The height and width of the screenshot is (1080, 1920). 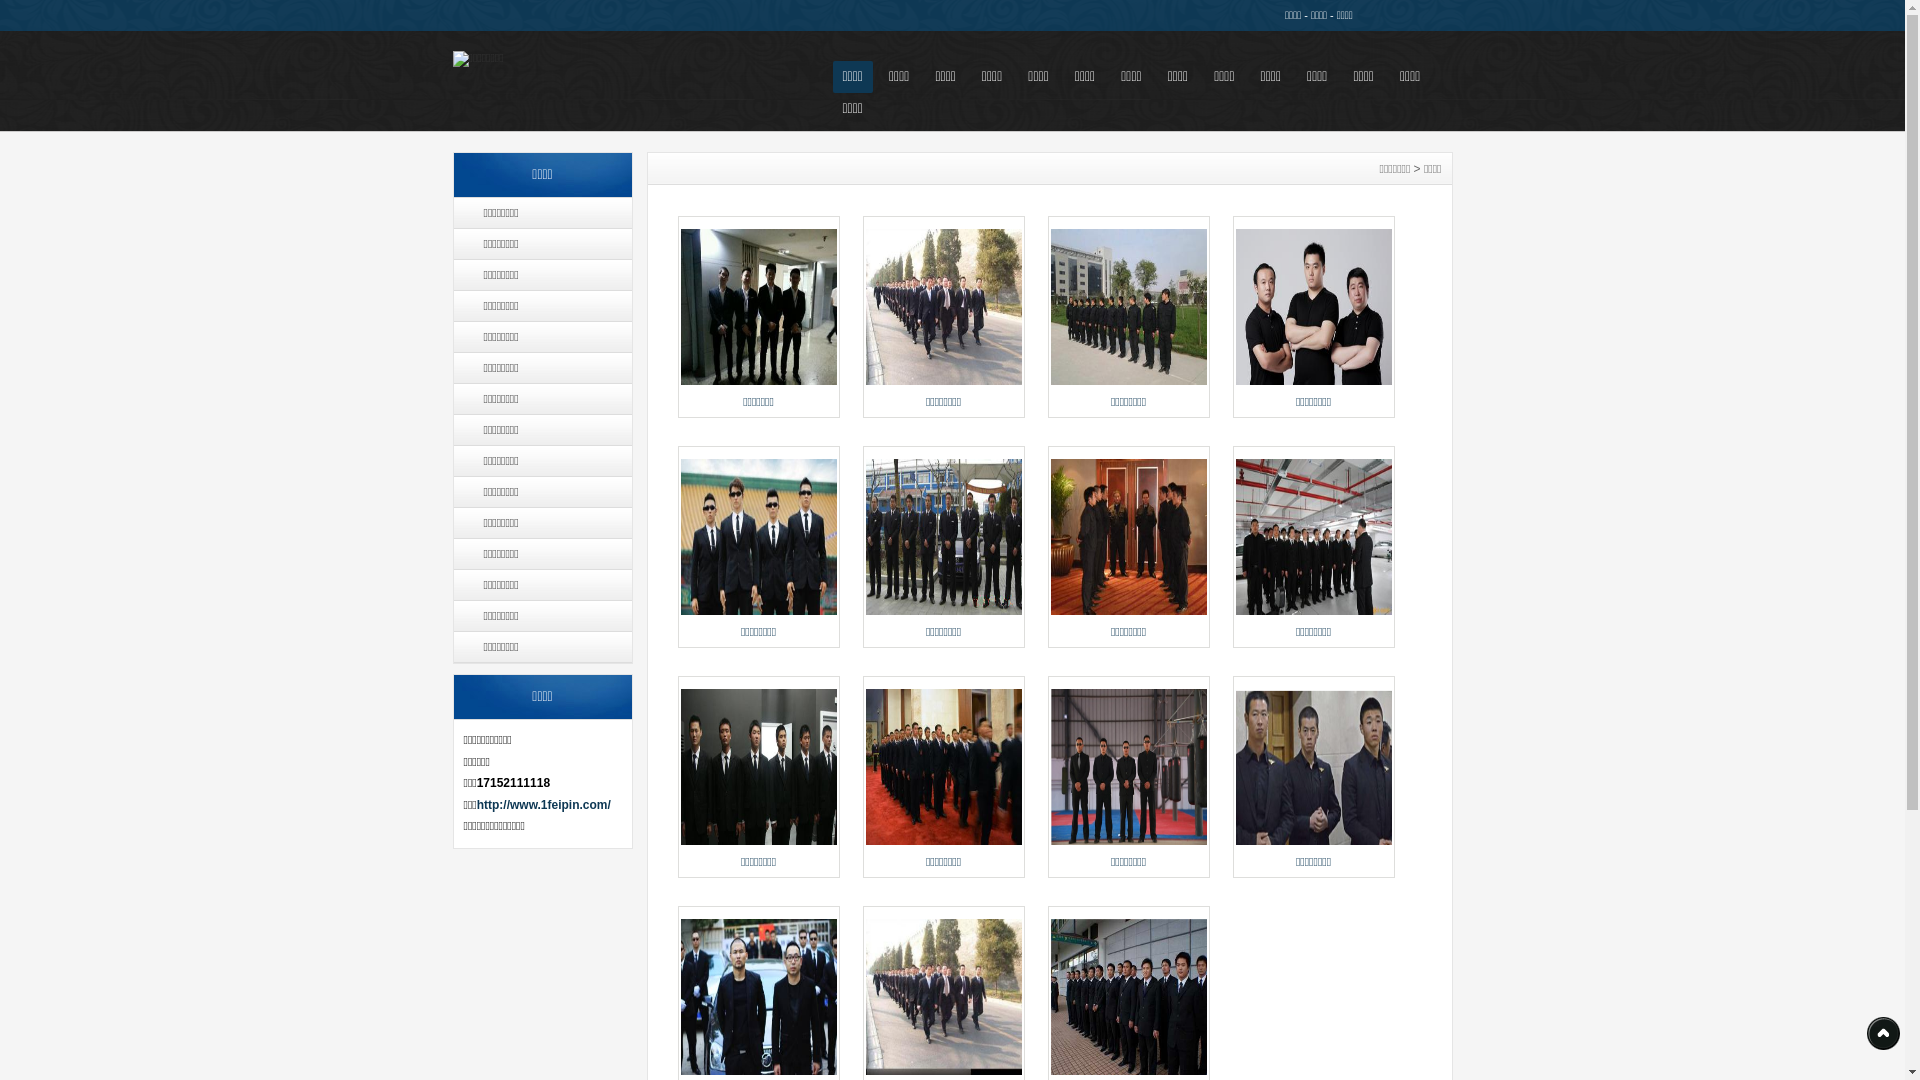 What do you see at coordinates (544, 805) in the screenshot?
I see `http://www.1feipin.com/` at bounding box center [544, 805].